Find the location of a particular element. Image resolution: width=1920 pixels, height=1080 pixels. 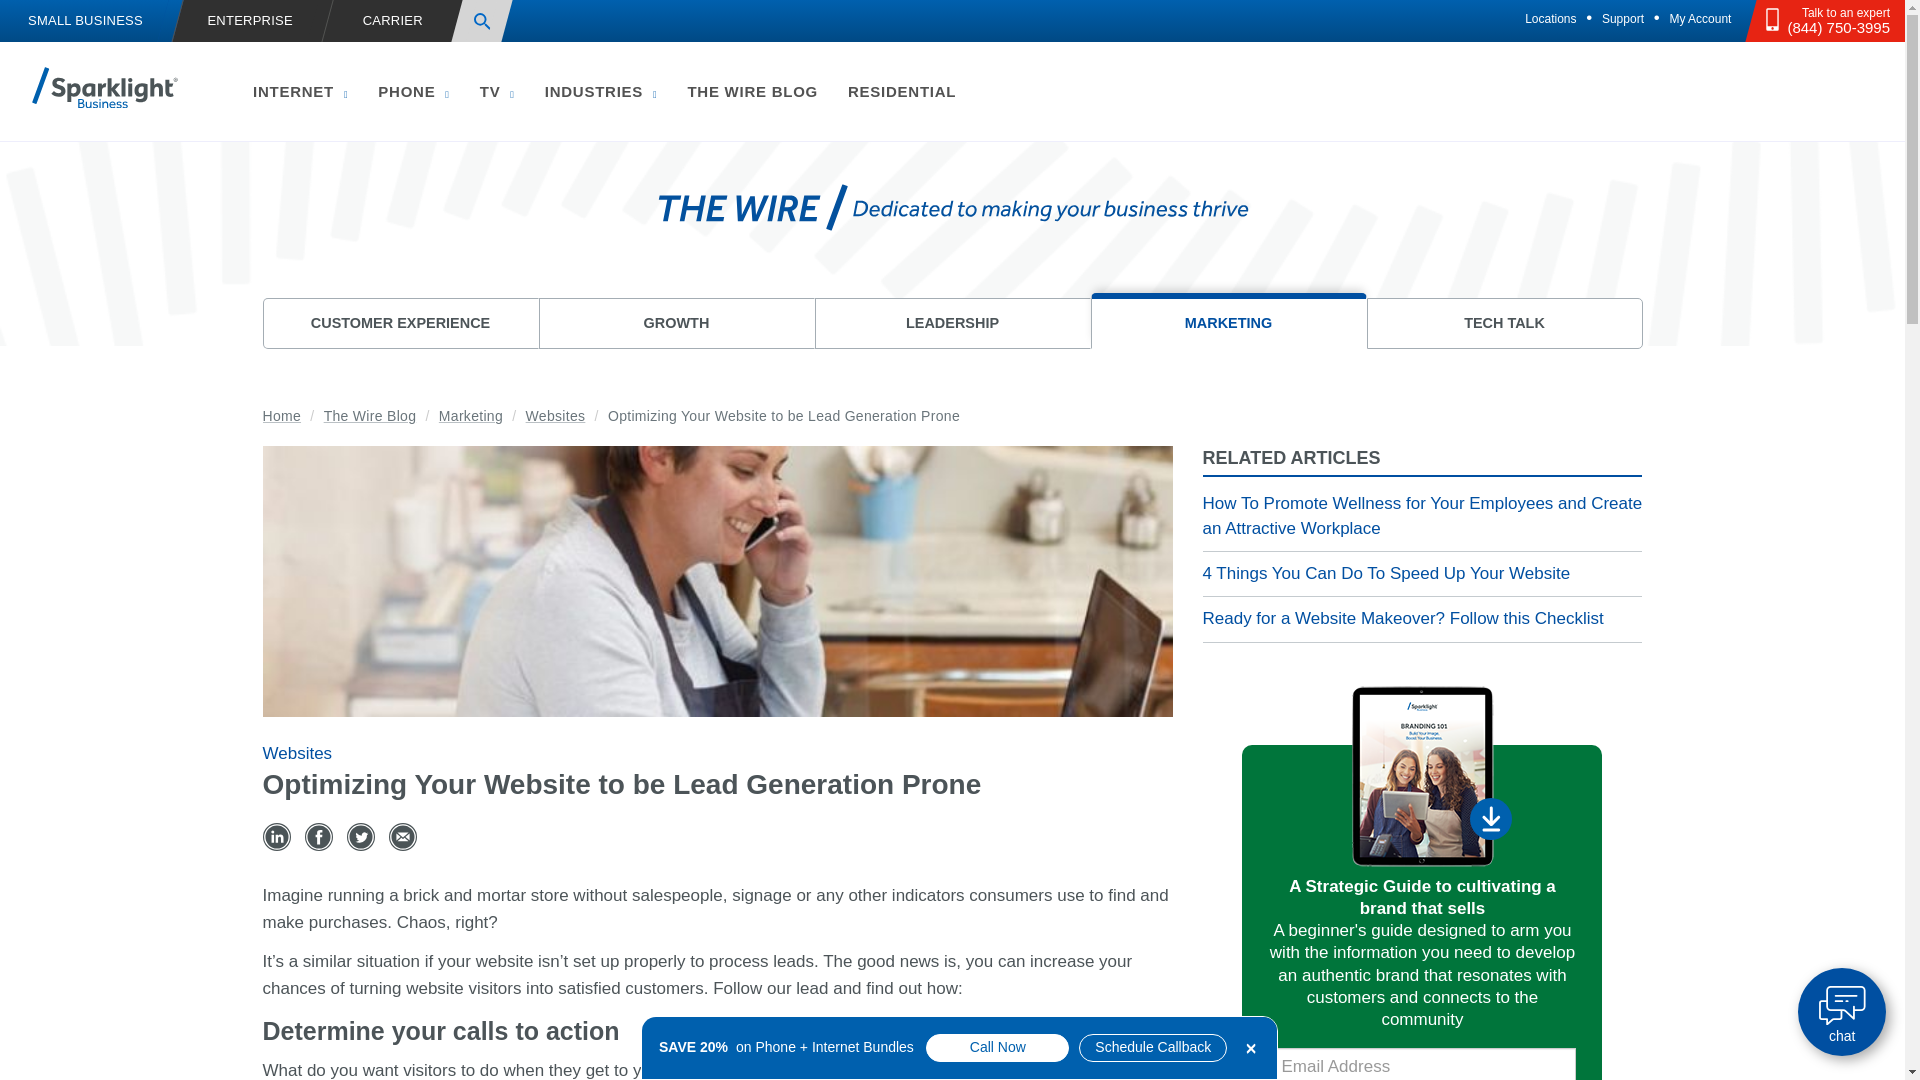

Locations is located at coordinates (1550, 18).